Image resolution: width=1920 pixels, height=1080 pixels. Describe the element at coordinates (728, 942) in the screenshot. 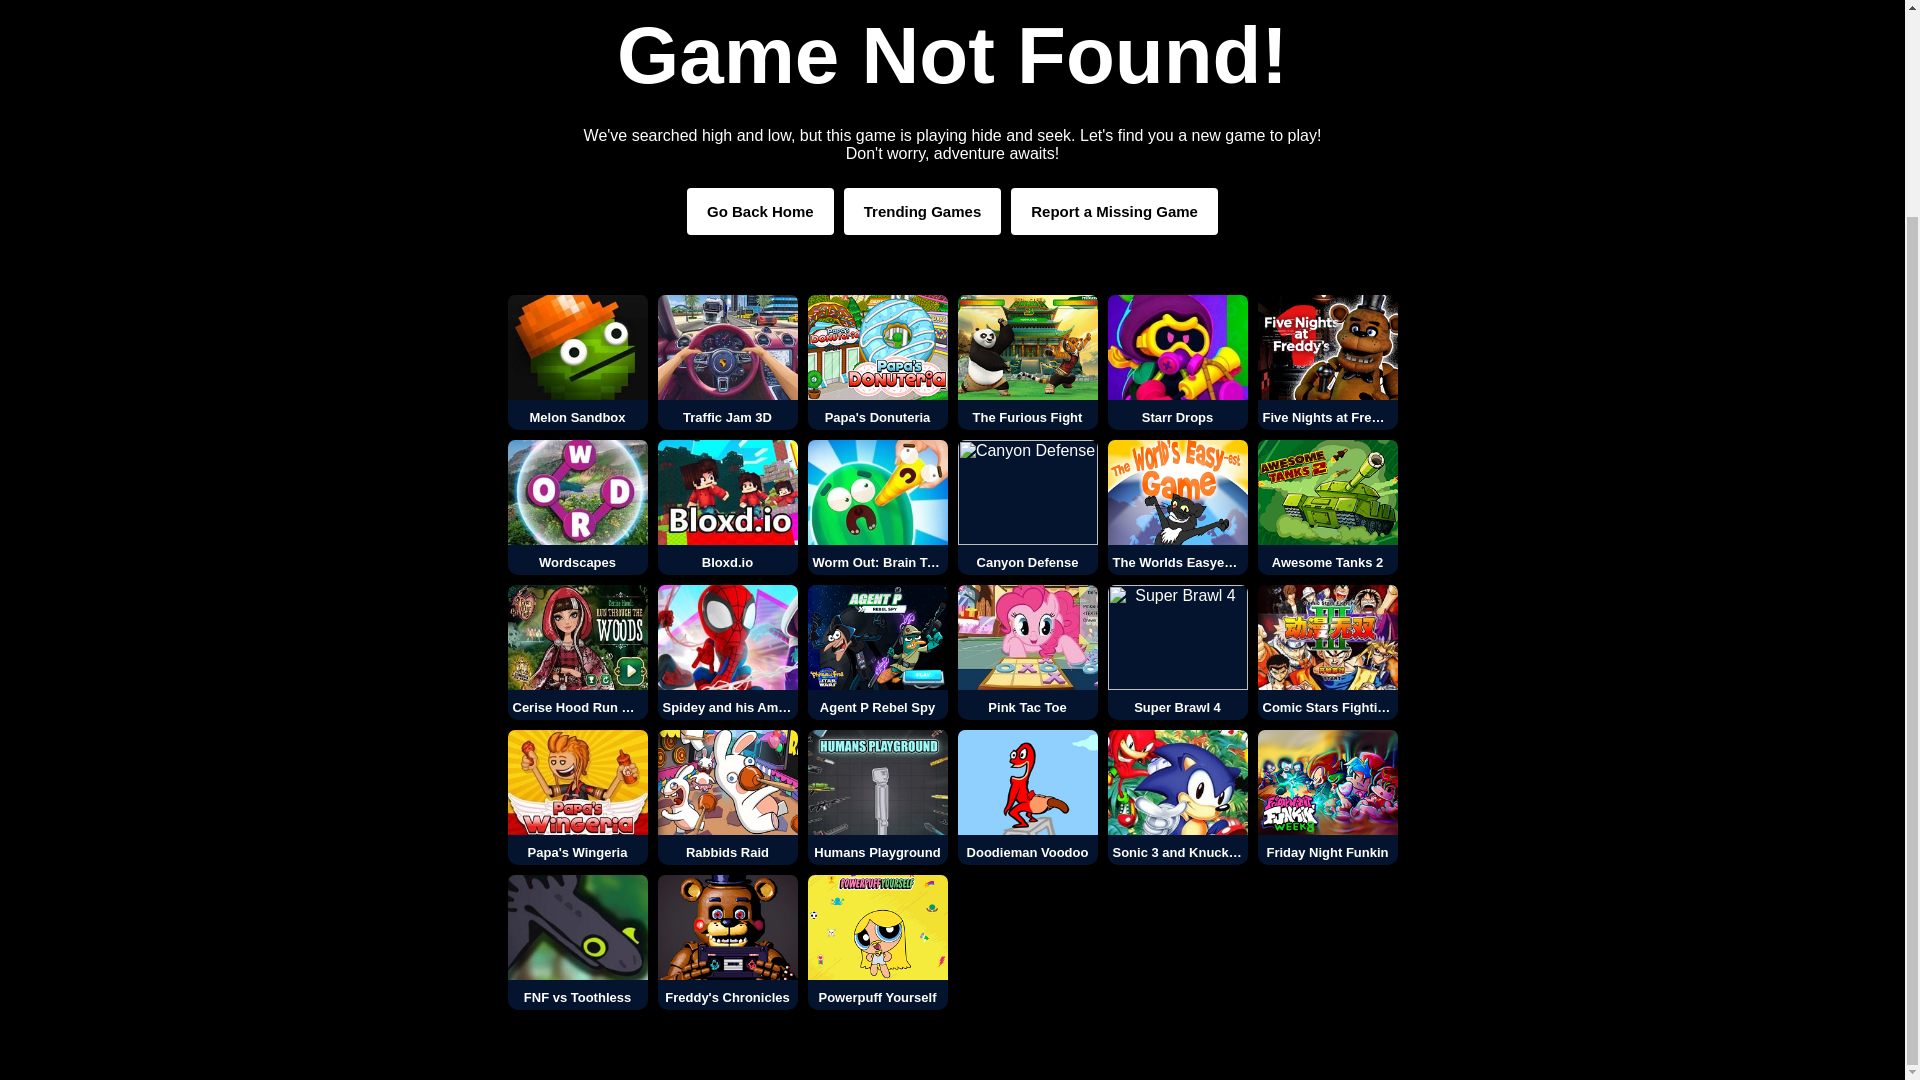

I see `Freddy's Chronicles` at that location.